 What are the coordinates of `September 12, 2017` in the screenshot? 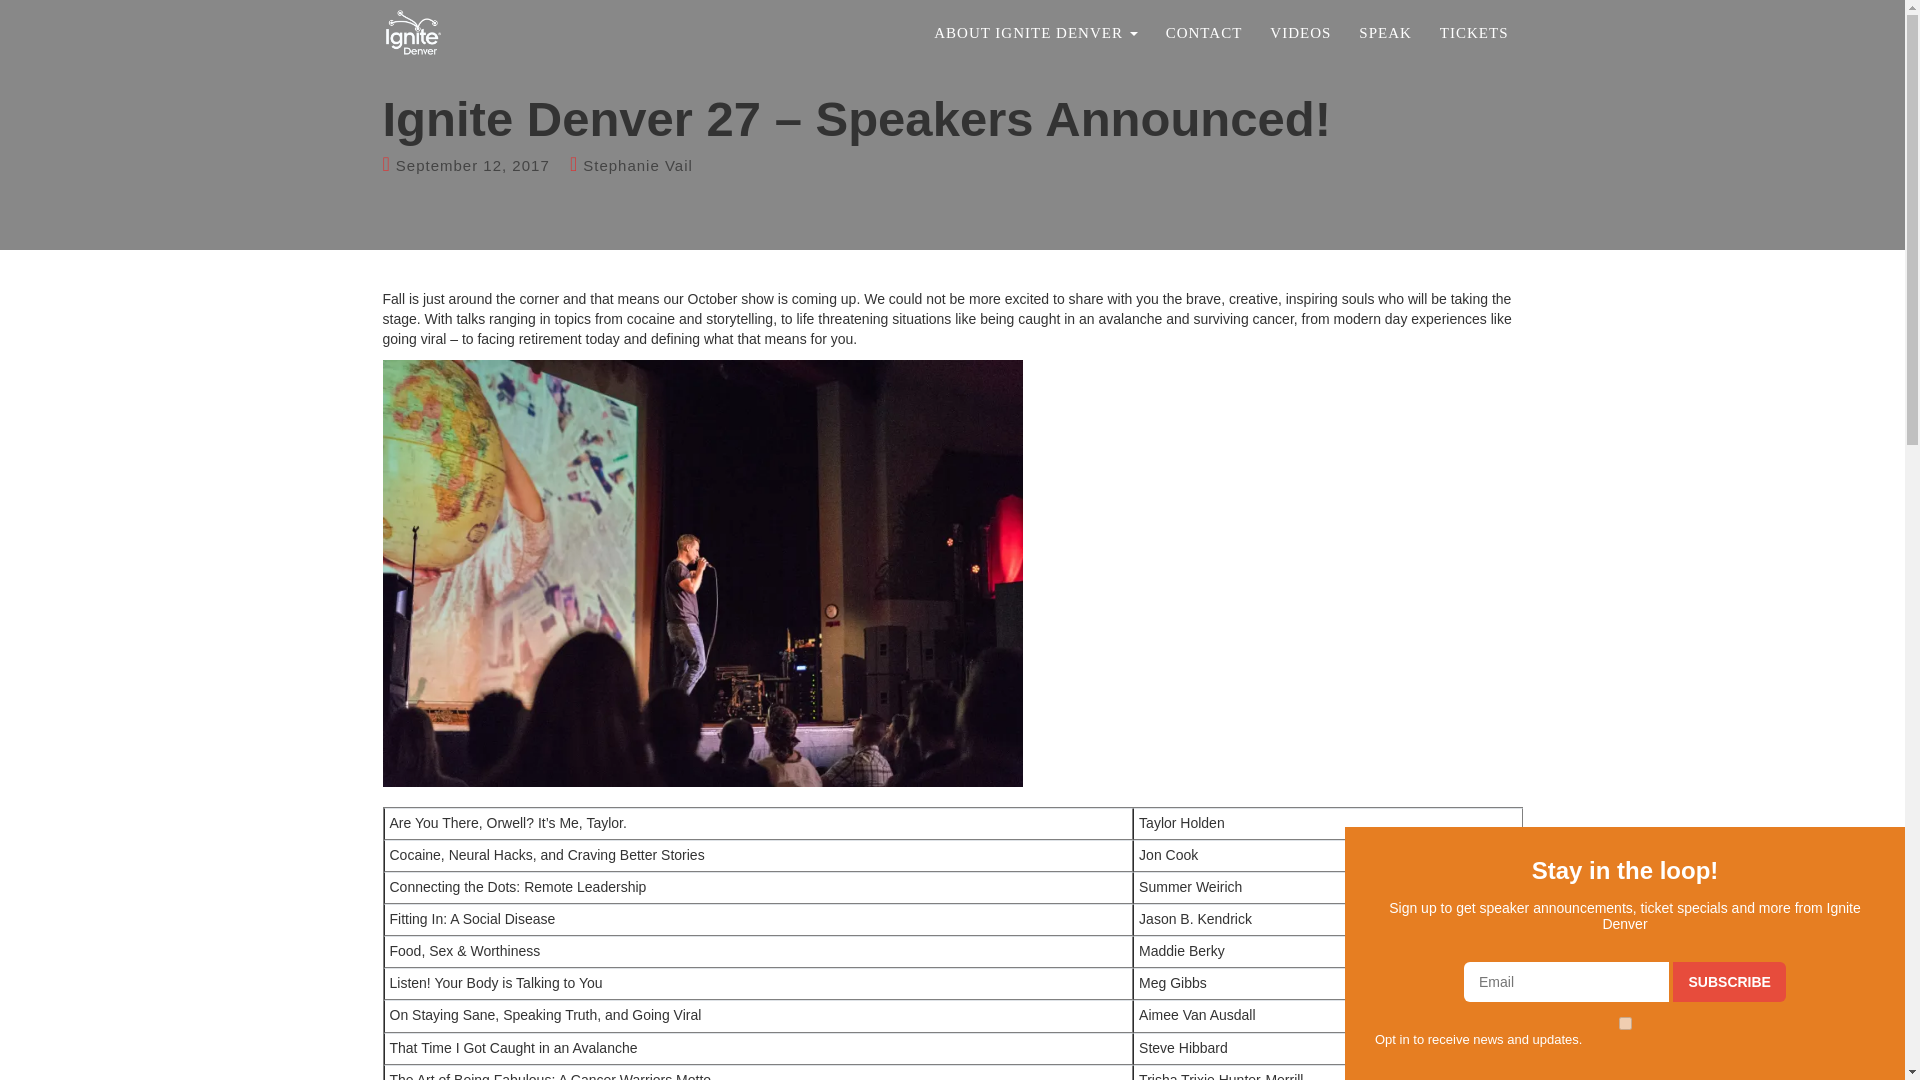 It's located at (472, 164).